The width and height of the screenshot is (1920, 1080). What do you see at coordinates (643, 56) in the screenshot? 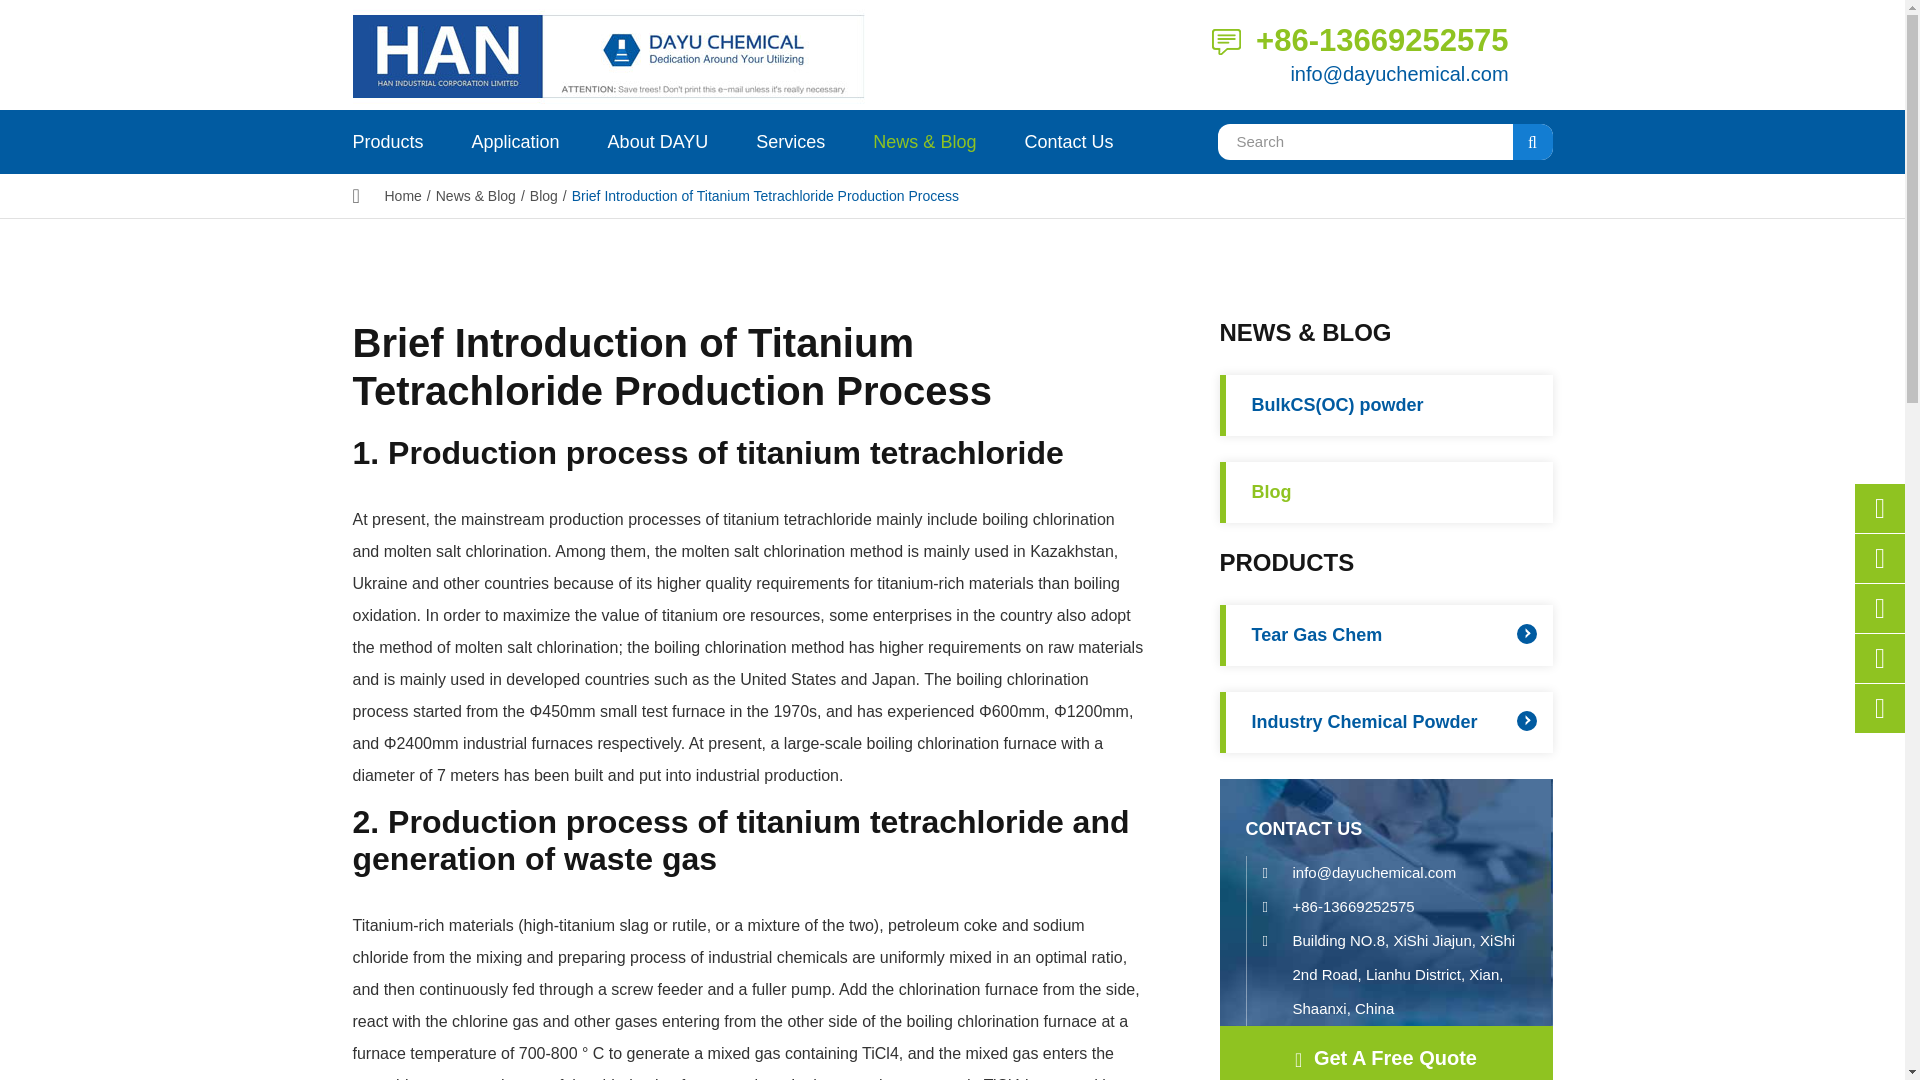
I see `SHAANXI DAYU CHEMICAL CO., LTD` at bounding box center [643, 56].